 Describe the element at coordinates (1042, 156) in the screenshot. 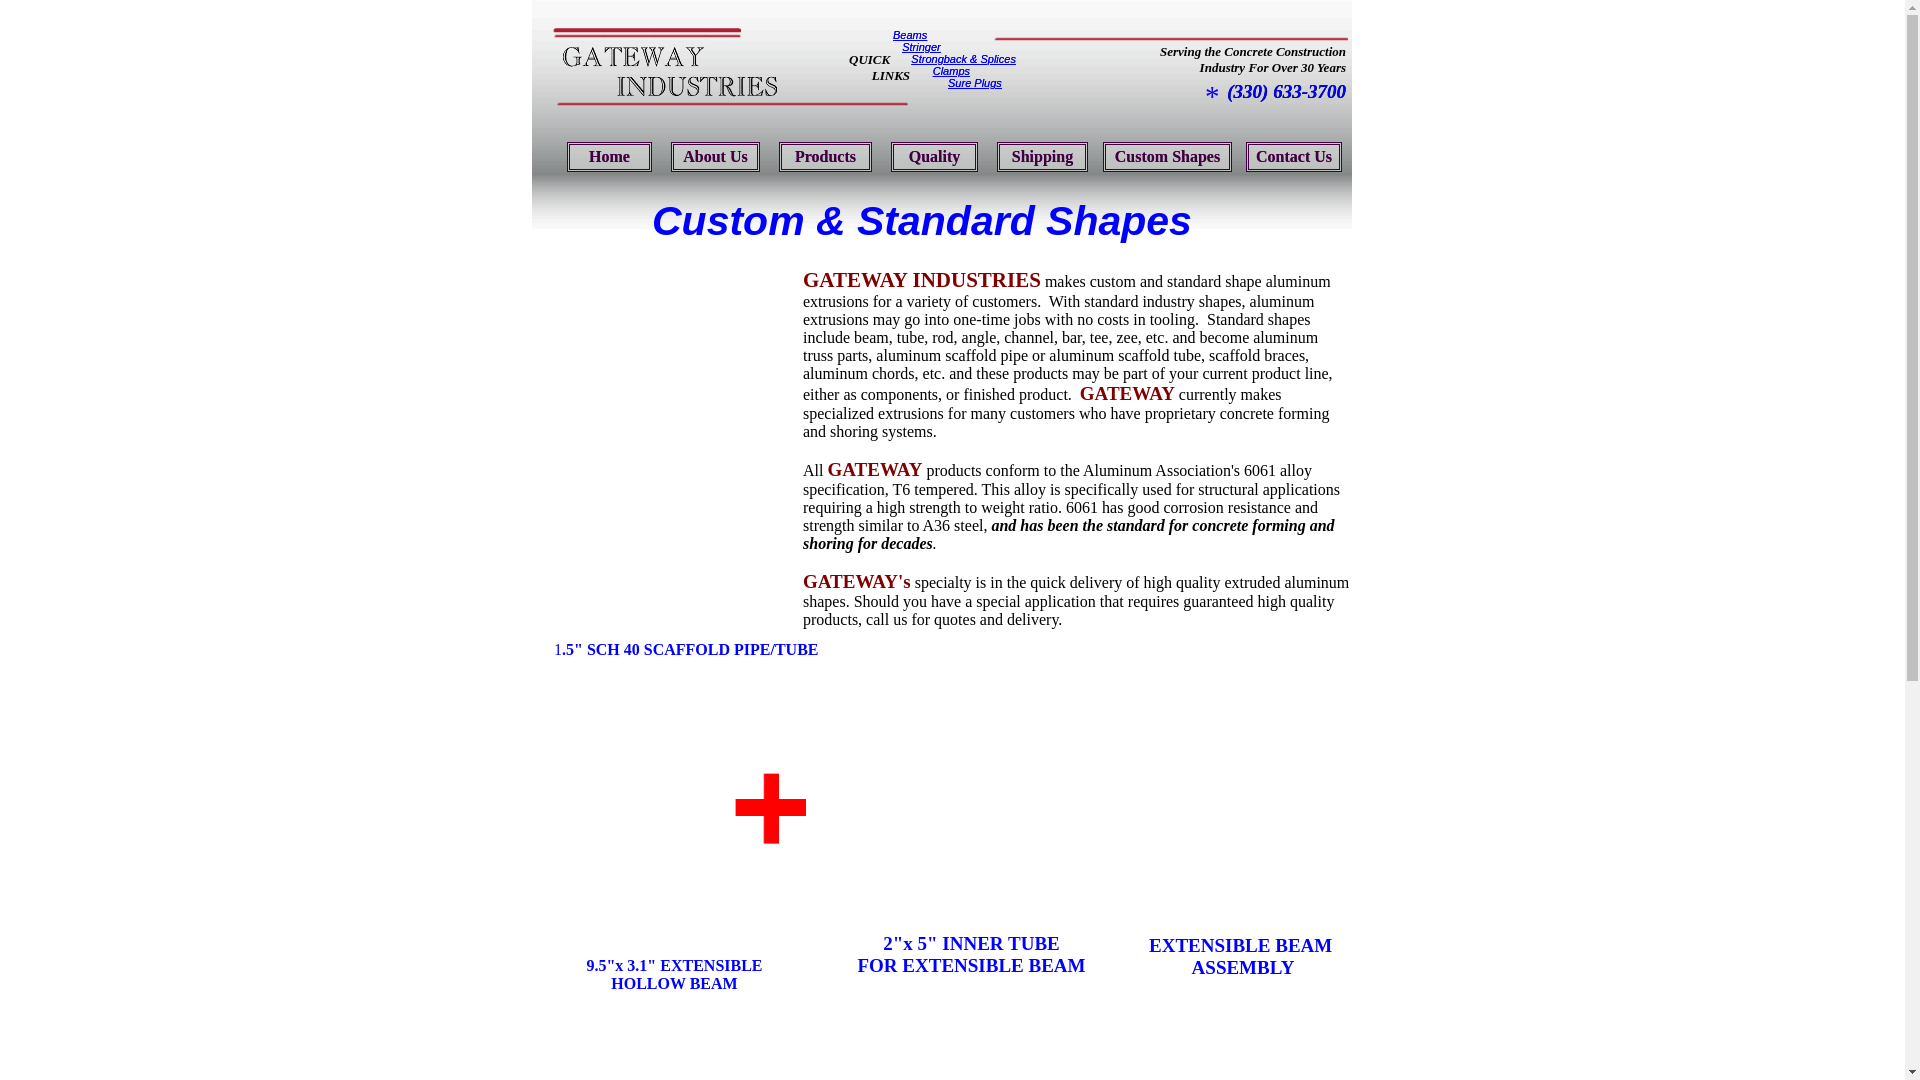

I see `Shipping` at that location.